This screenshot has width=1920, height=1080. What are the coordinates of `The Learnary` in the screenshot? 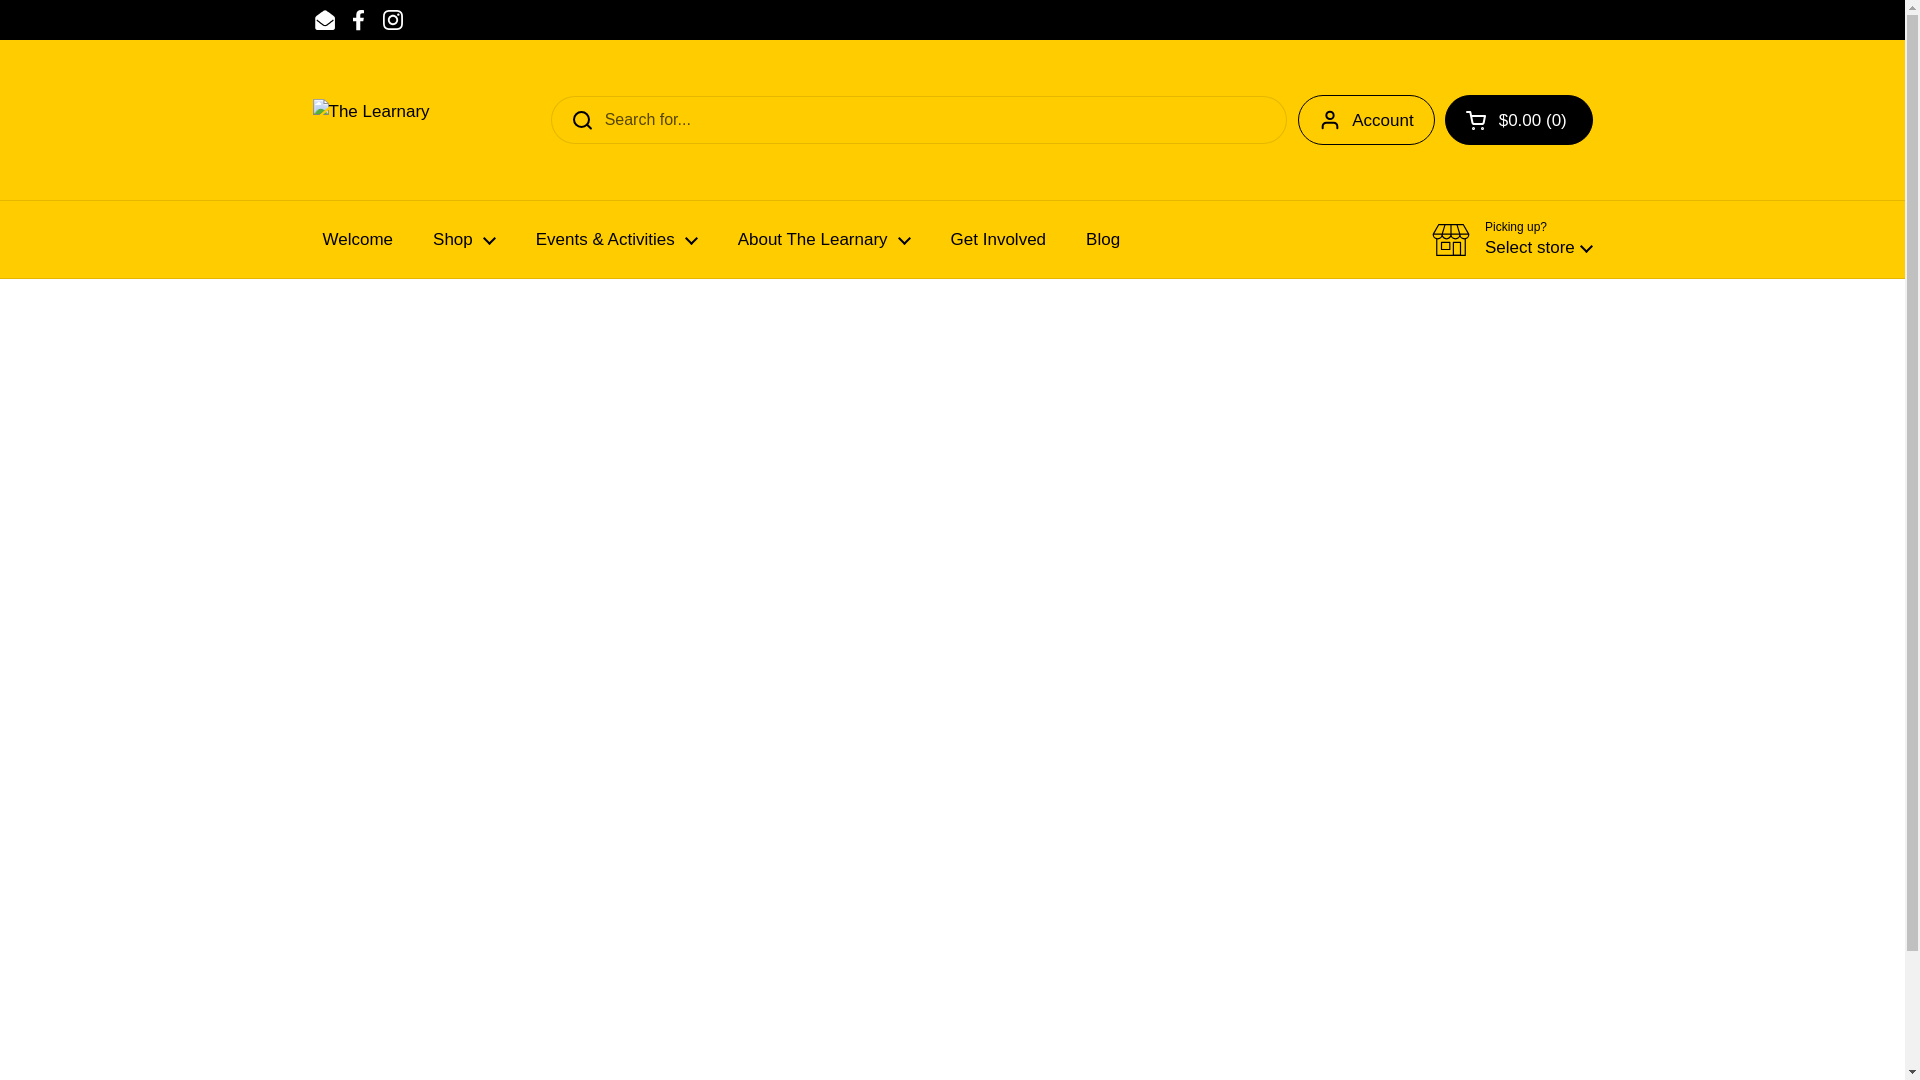 It's located at (449, 120).